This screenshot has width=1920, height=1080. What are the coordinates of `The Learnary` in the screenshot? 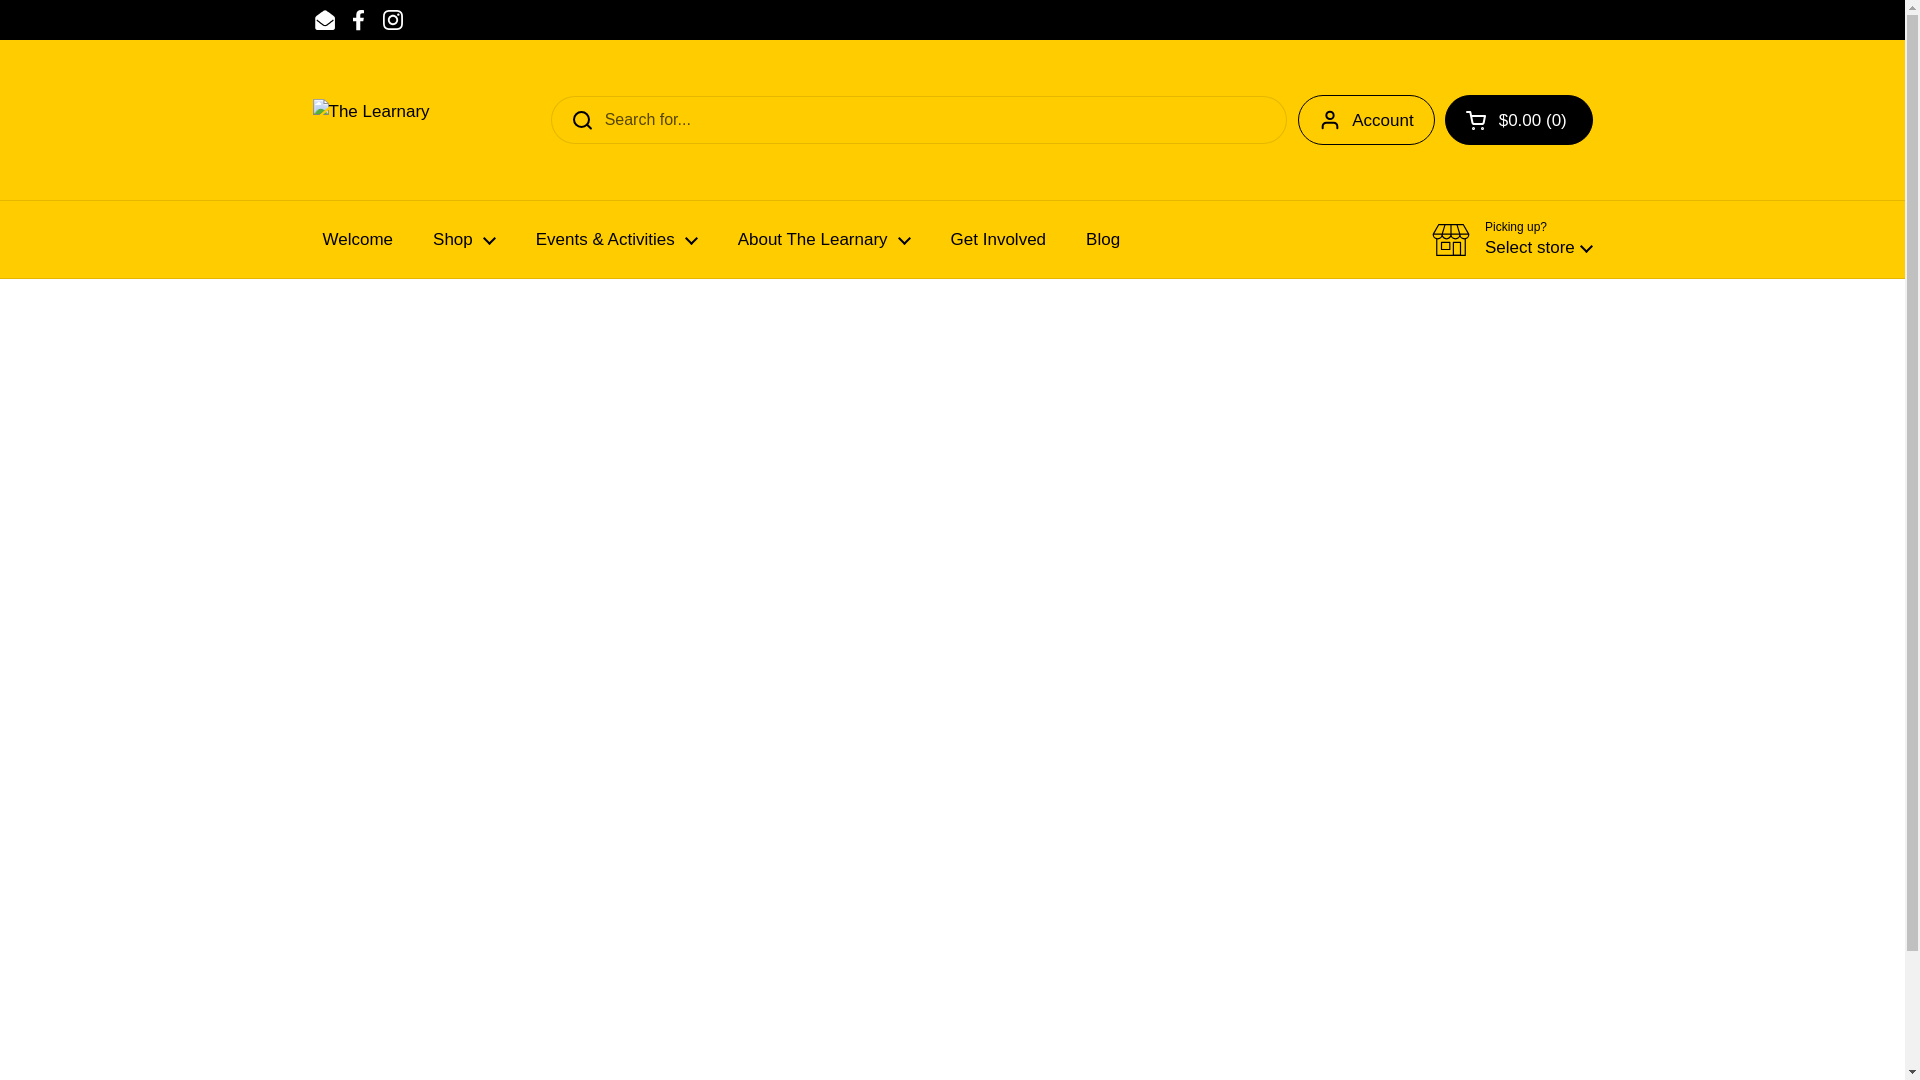 It's located at (449, 120).